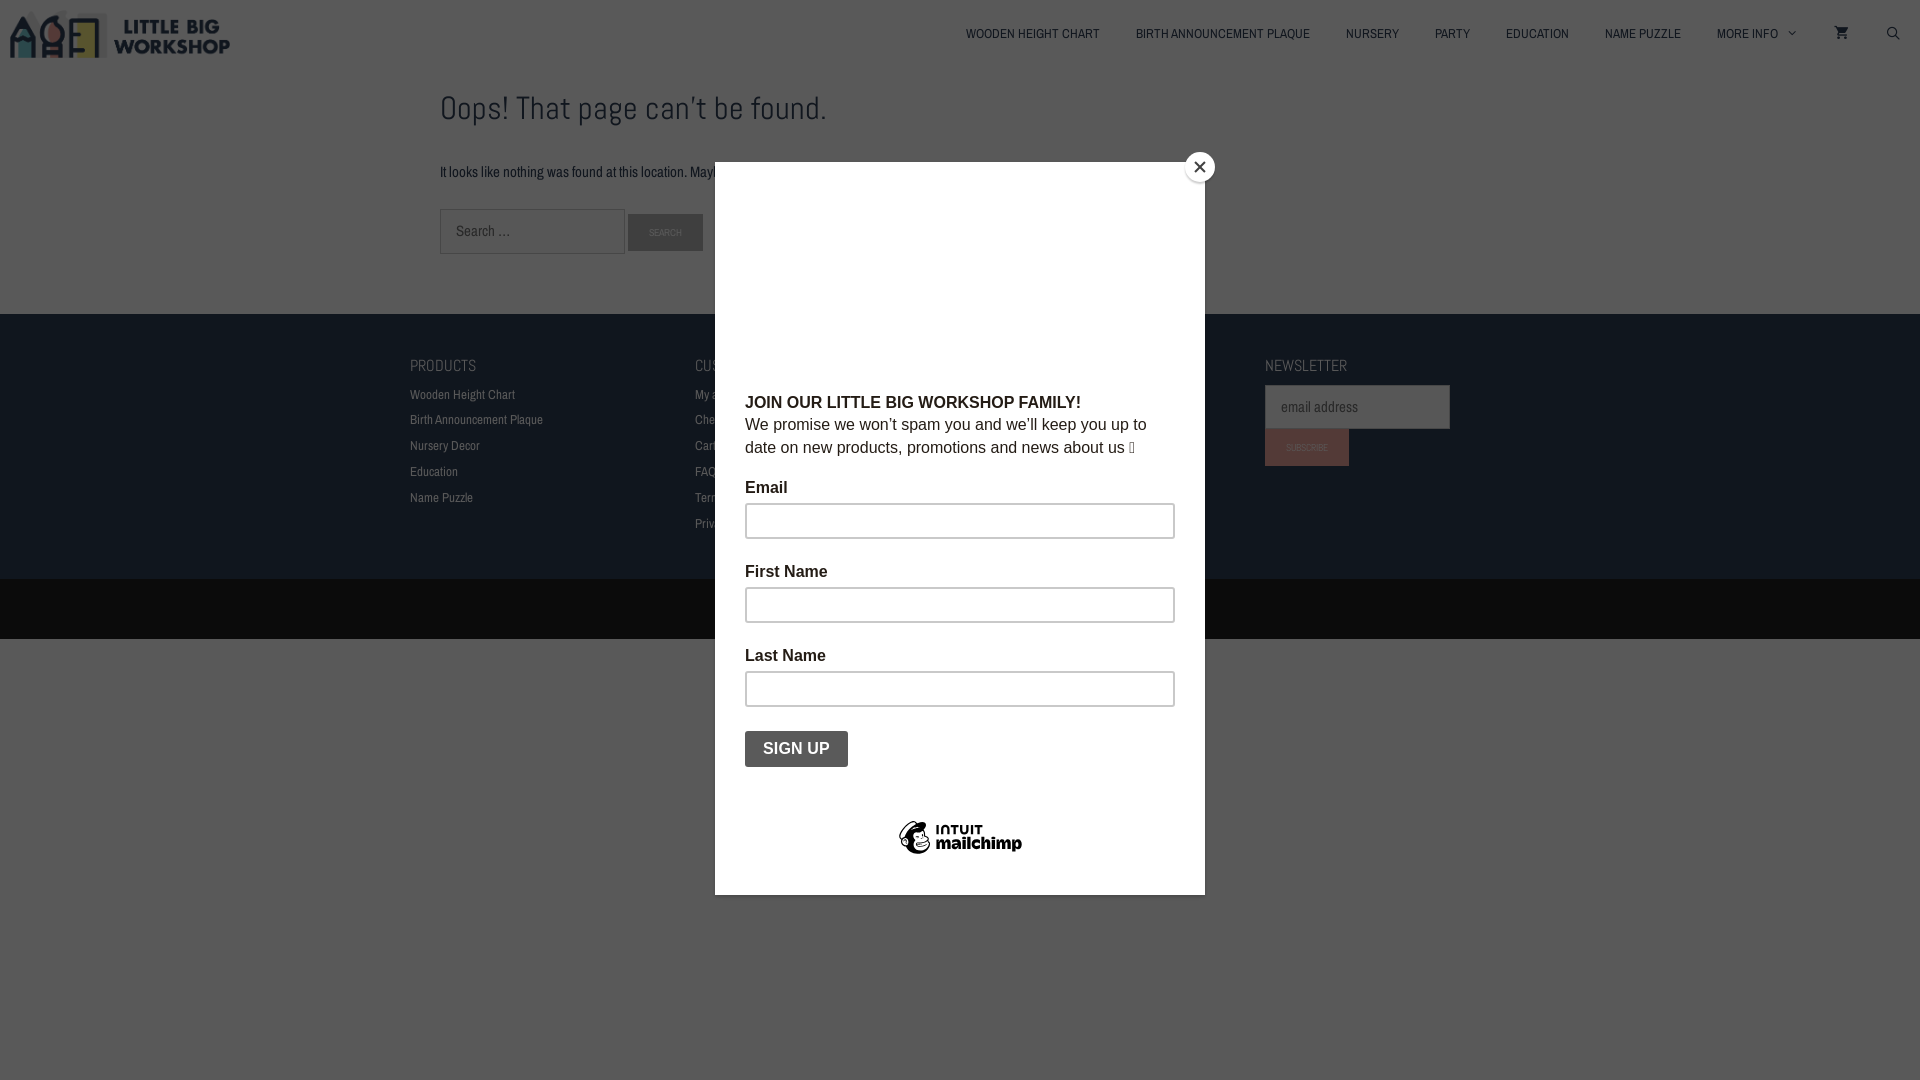  What do you see at coordinates (445, 446) in the screenshot?
I see `Nursery Decor` at bounding box center [445, 446].